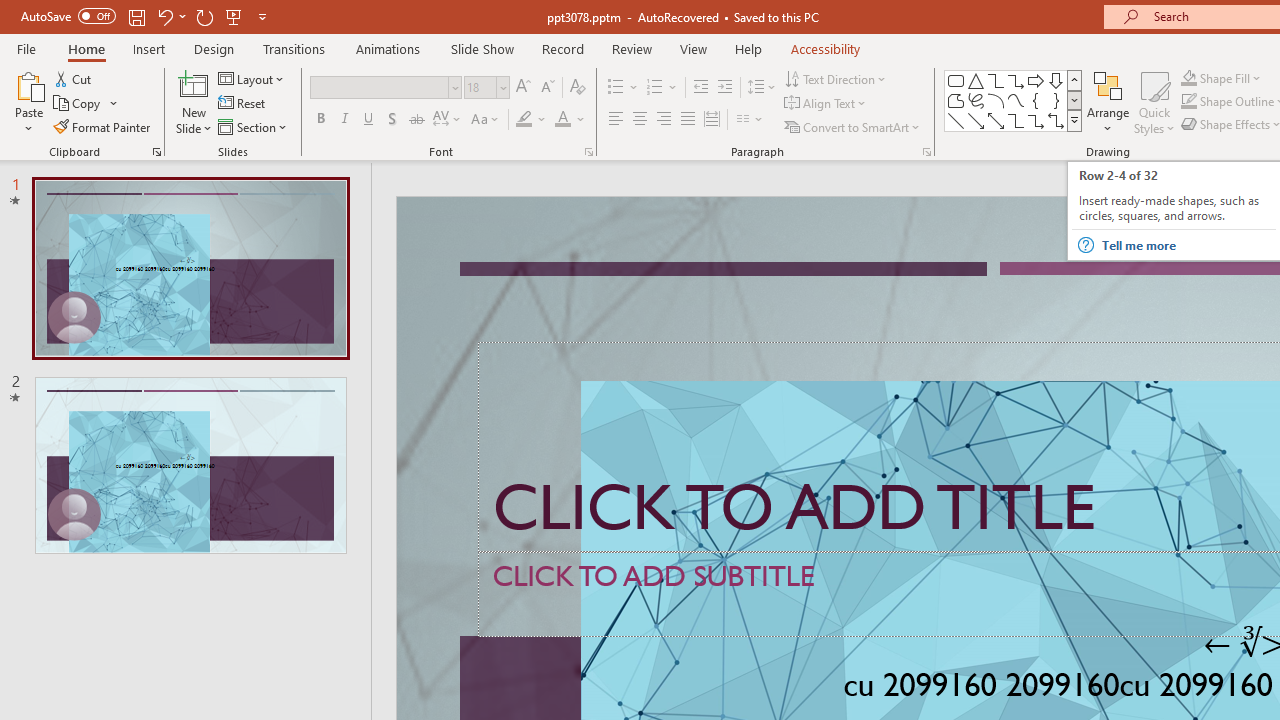  Describe the element at coordinates (416, 120) in the screenshot. I see `Strikethrough` at that location.